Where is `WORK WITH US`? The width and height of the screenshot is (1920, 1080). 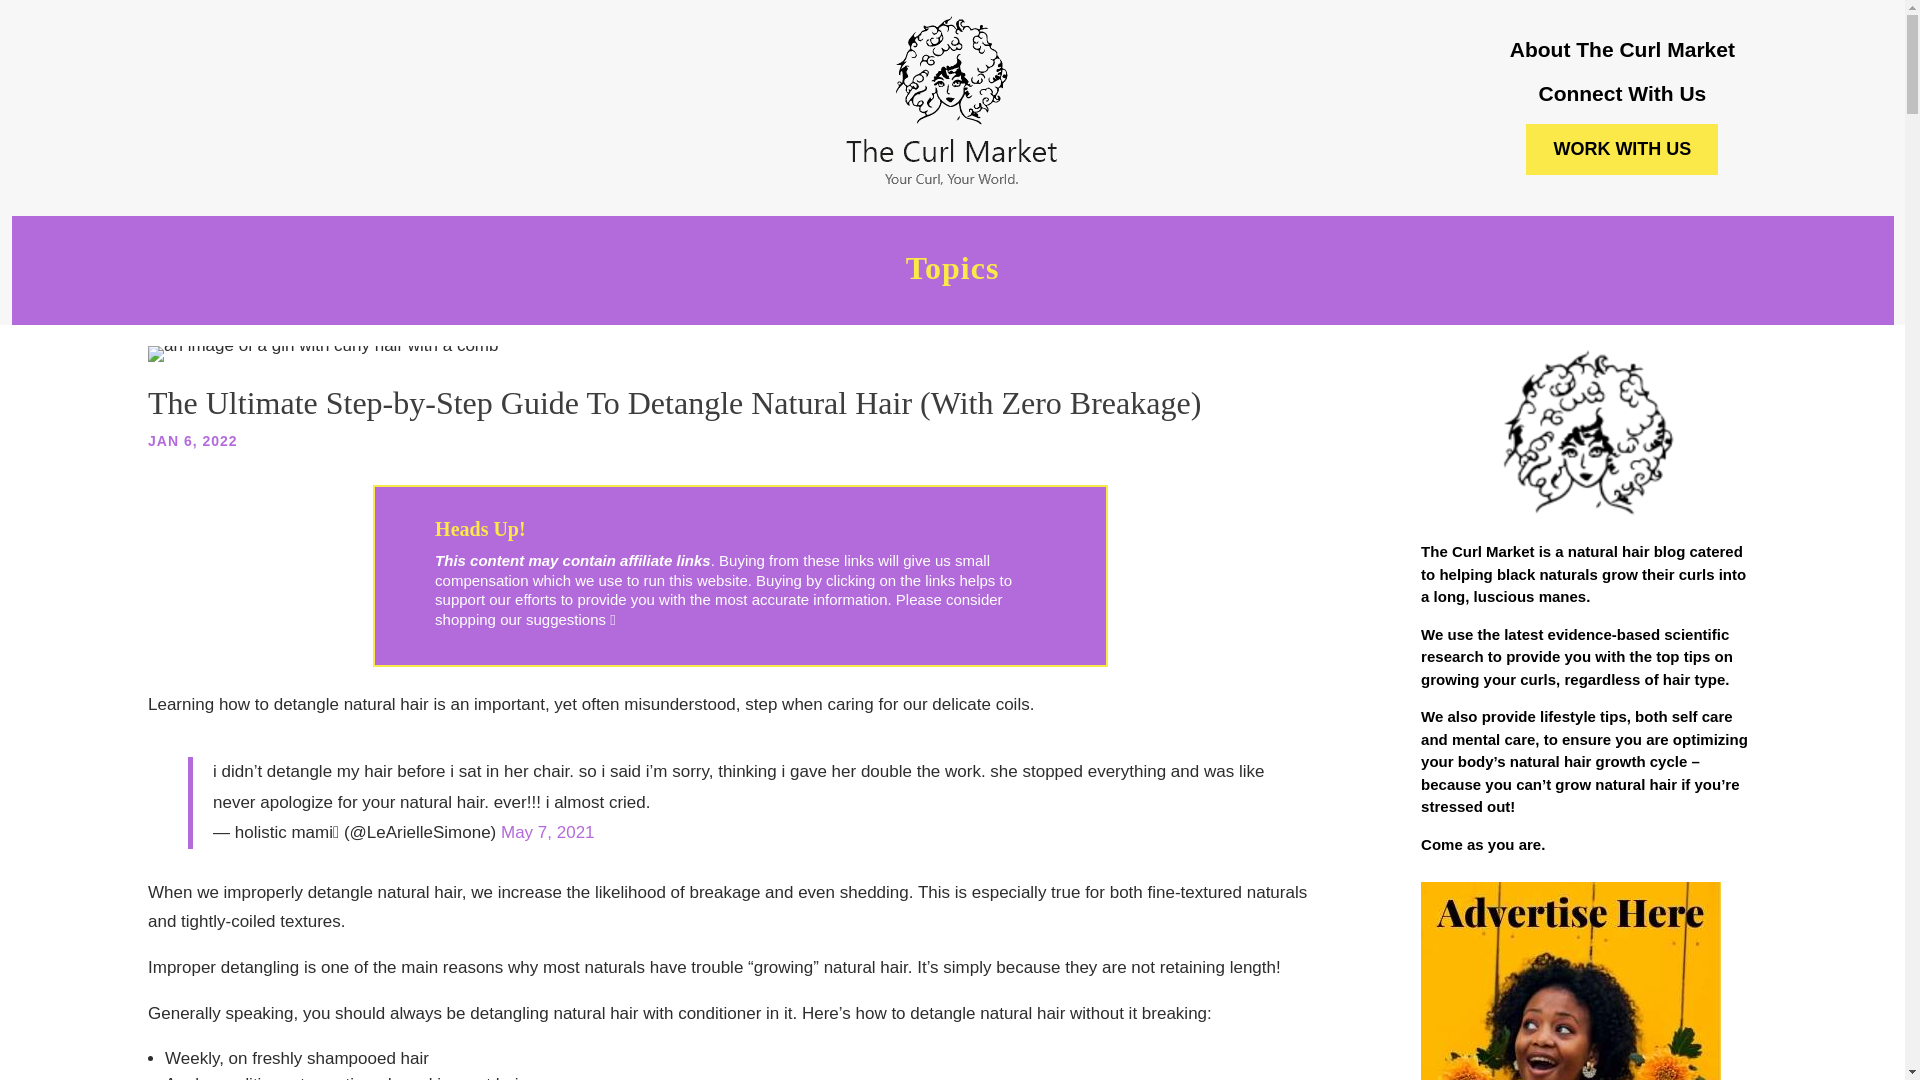 WORK WITH US is located at coordinates (1622, 149).